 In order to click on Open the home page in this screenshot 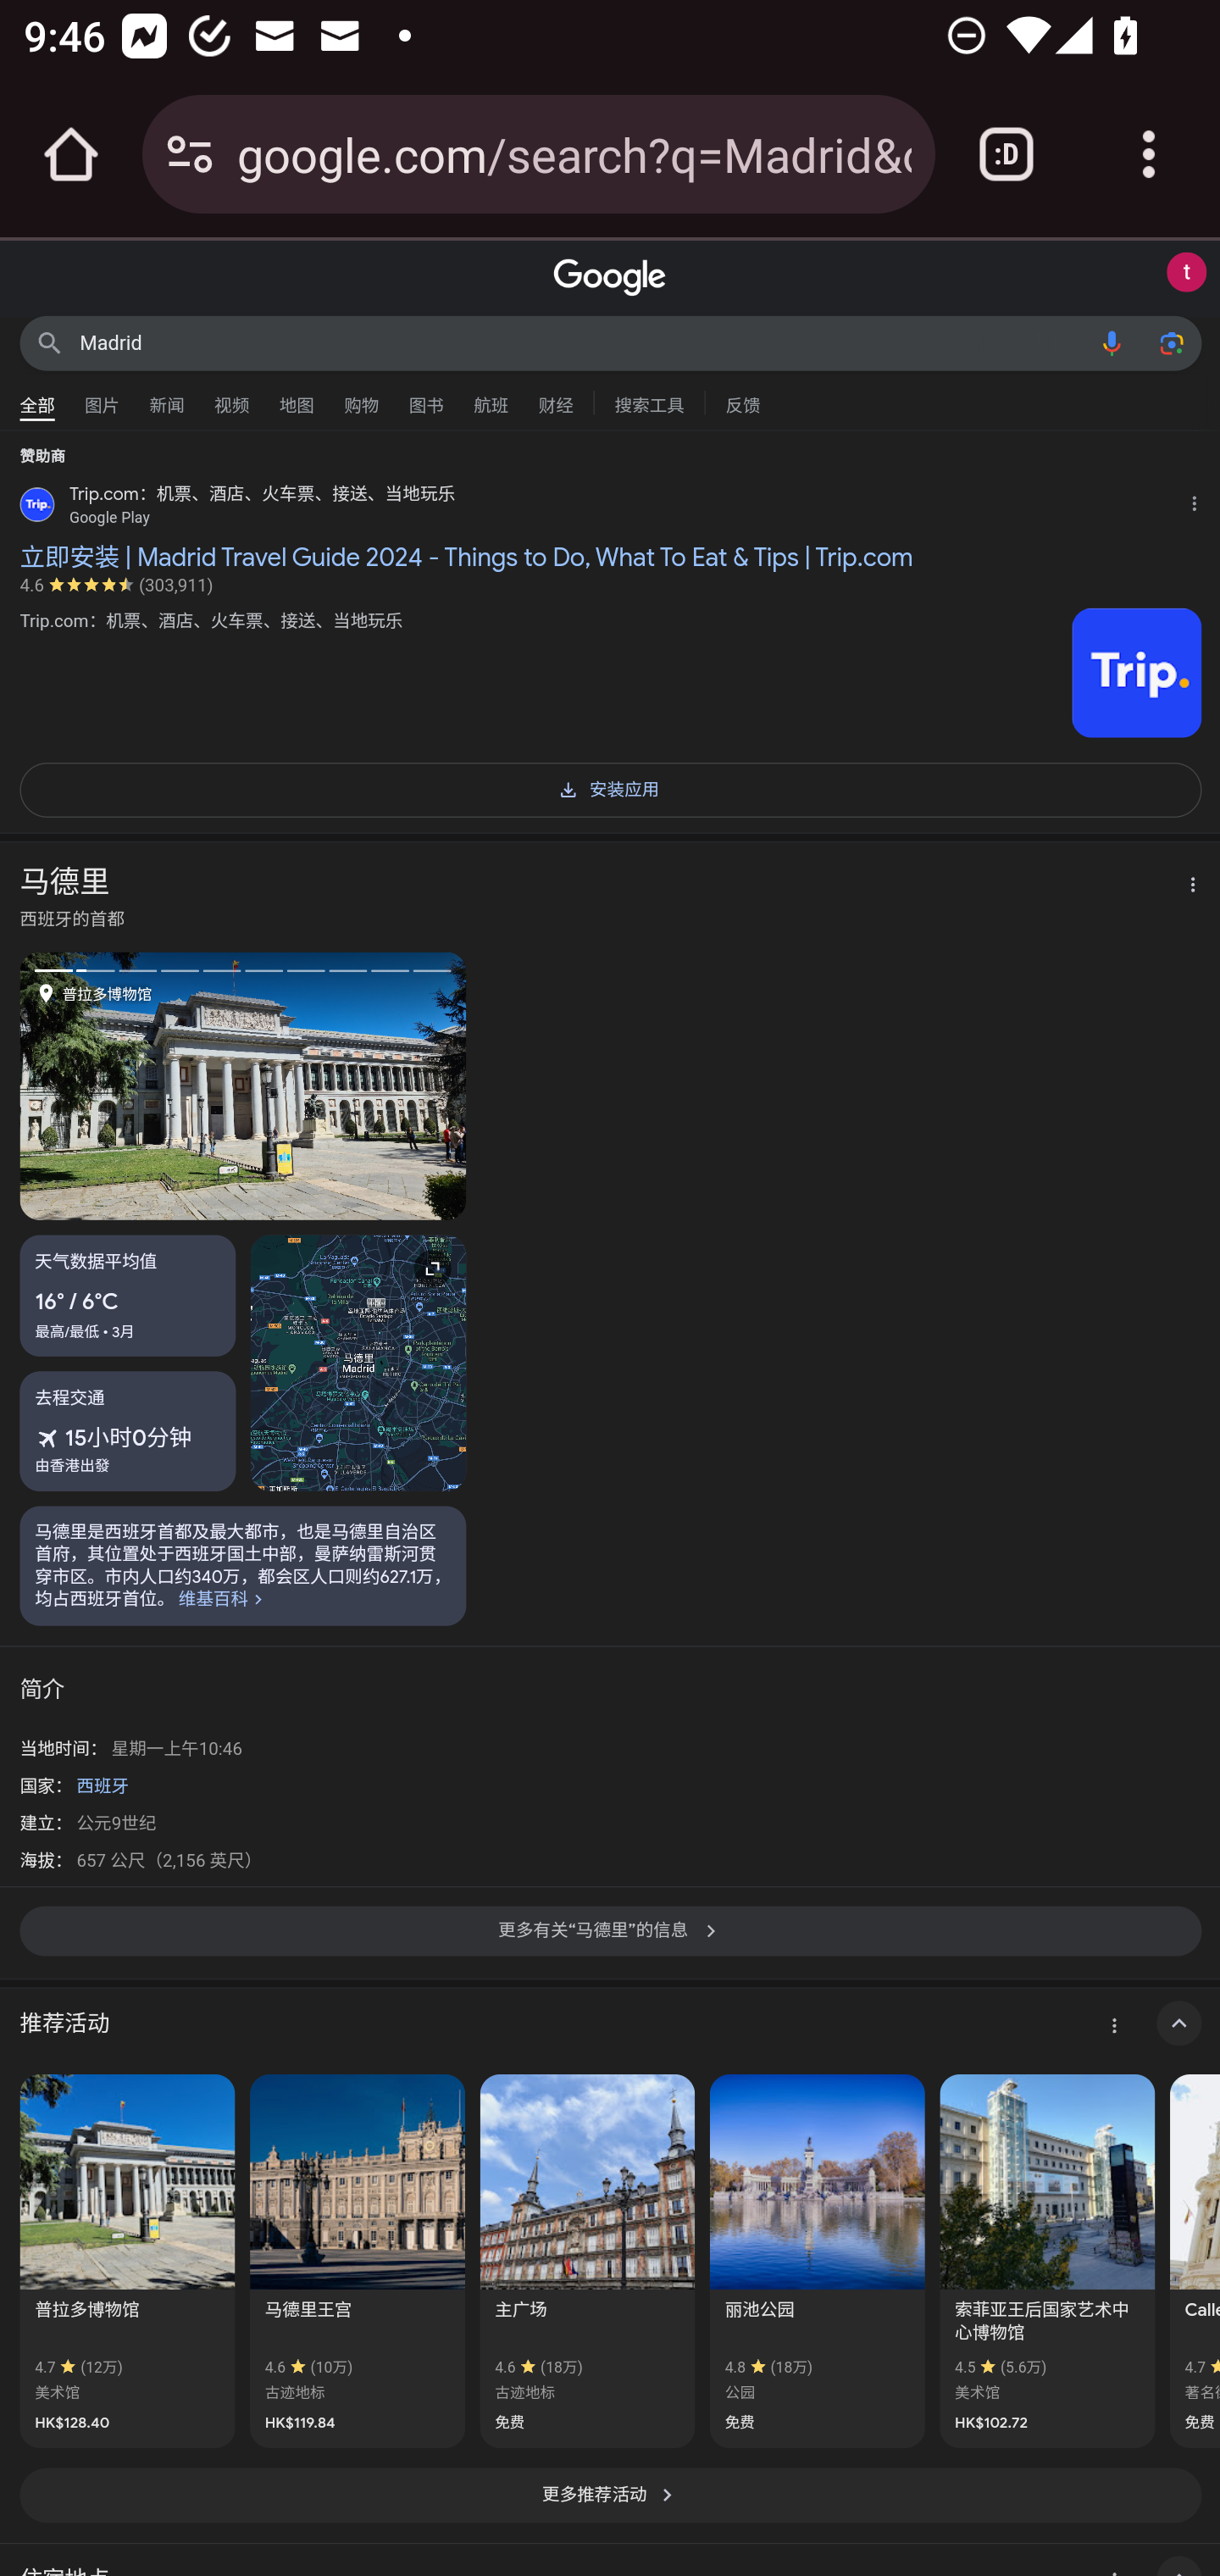, I will do `click(71, 154)`.